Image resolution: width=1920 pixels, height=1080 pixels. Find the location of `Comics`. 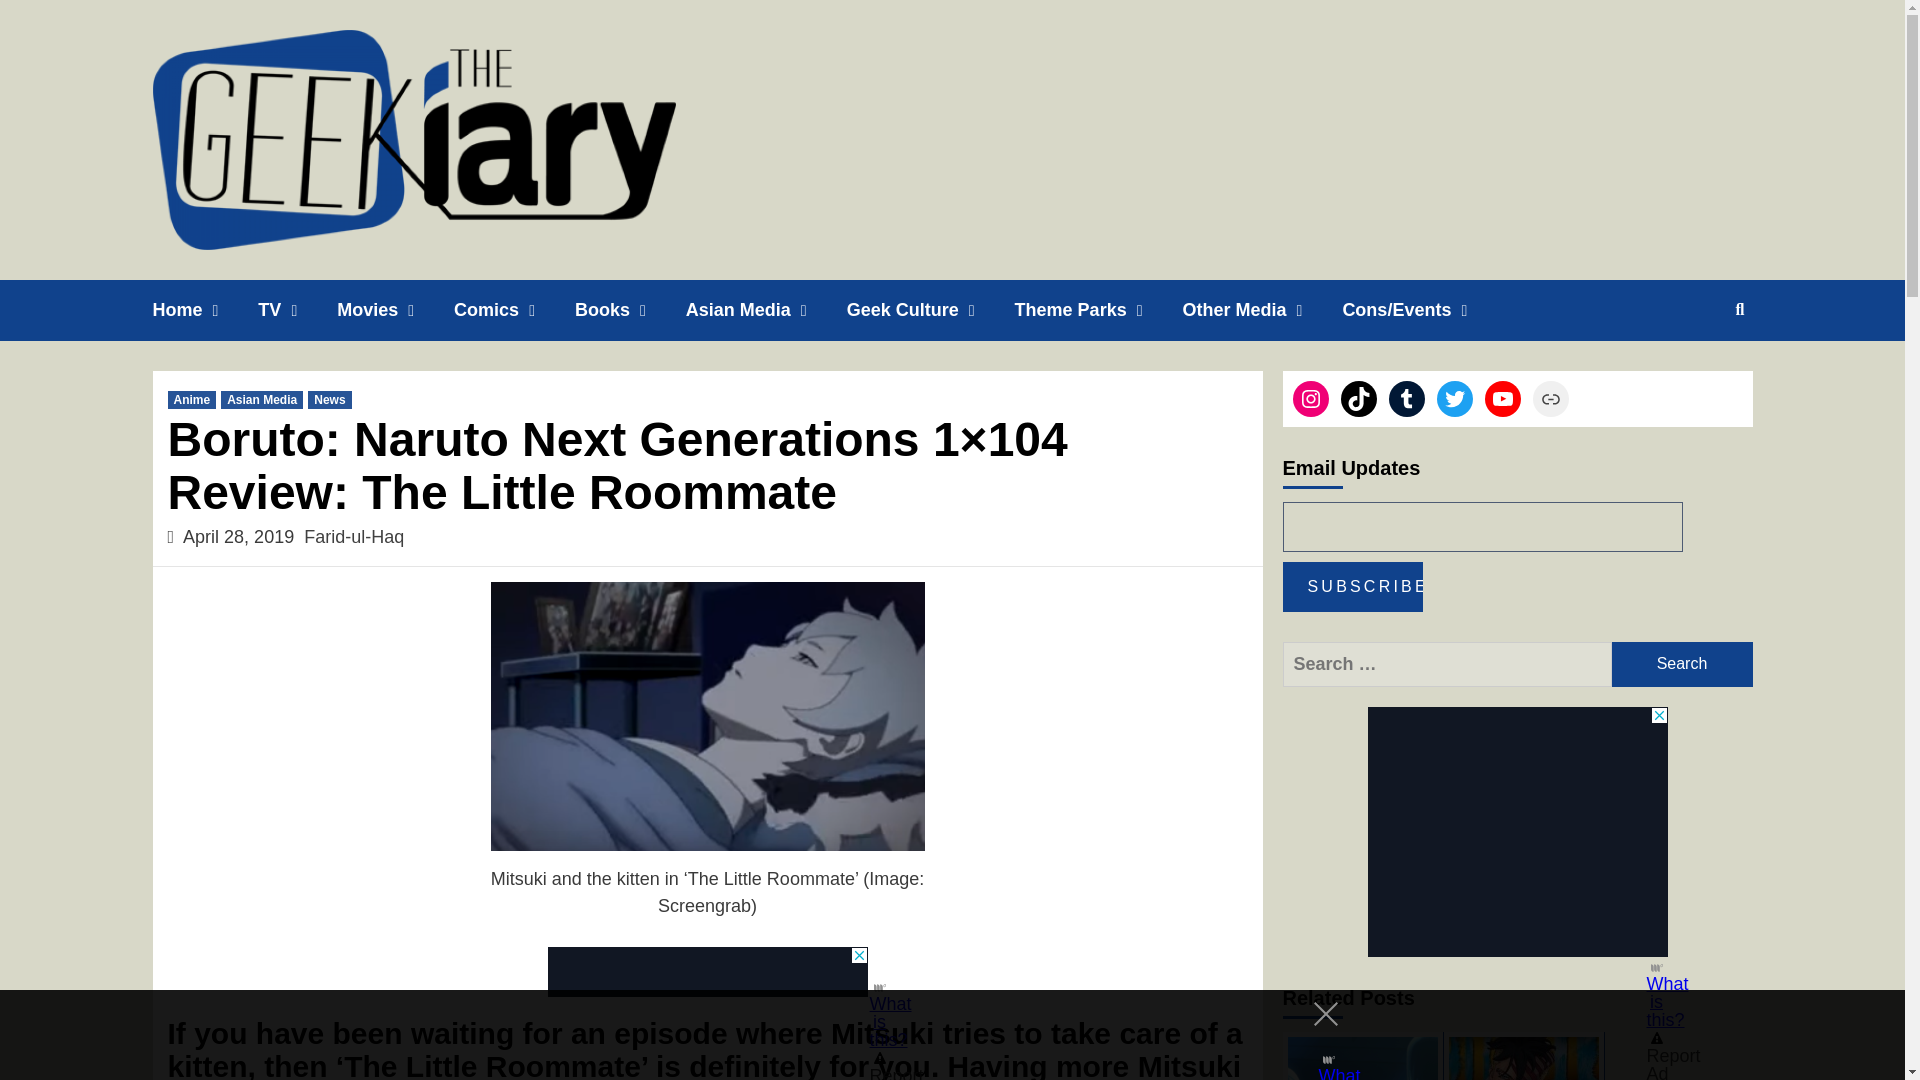

Comics is located at coordinates (514, 310).